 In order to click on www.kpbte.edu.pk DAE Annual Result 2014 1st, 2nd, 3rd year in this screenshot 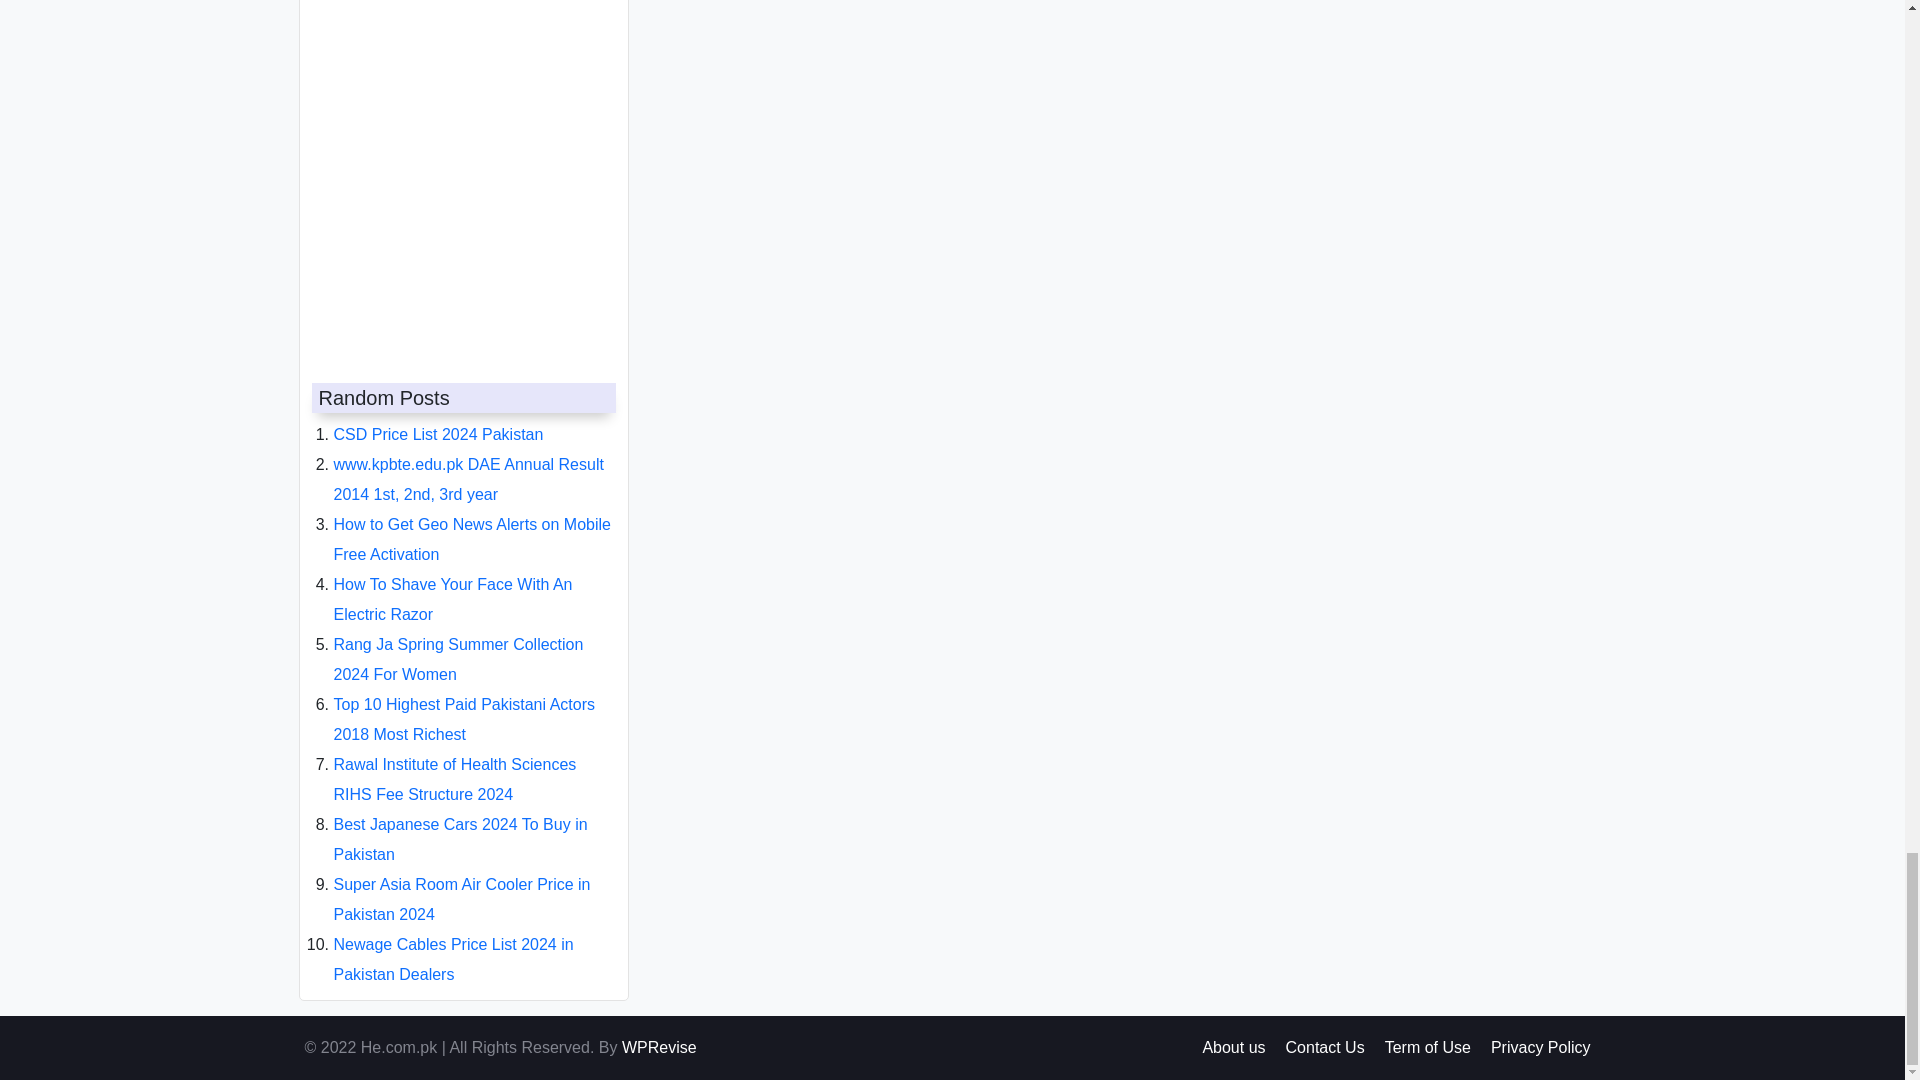, I will do `click(469, 463)`.